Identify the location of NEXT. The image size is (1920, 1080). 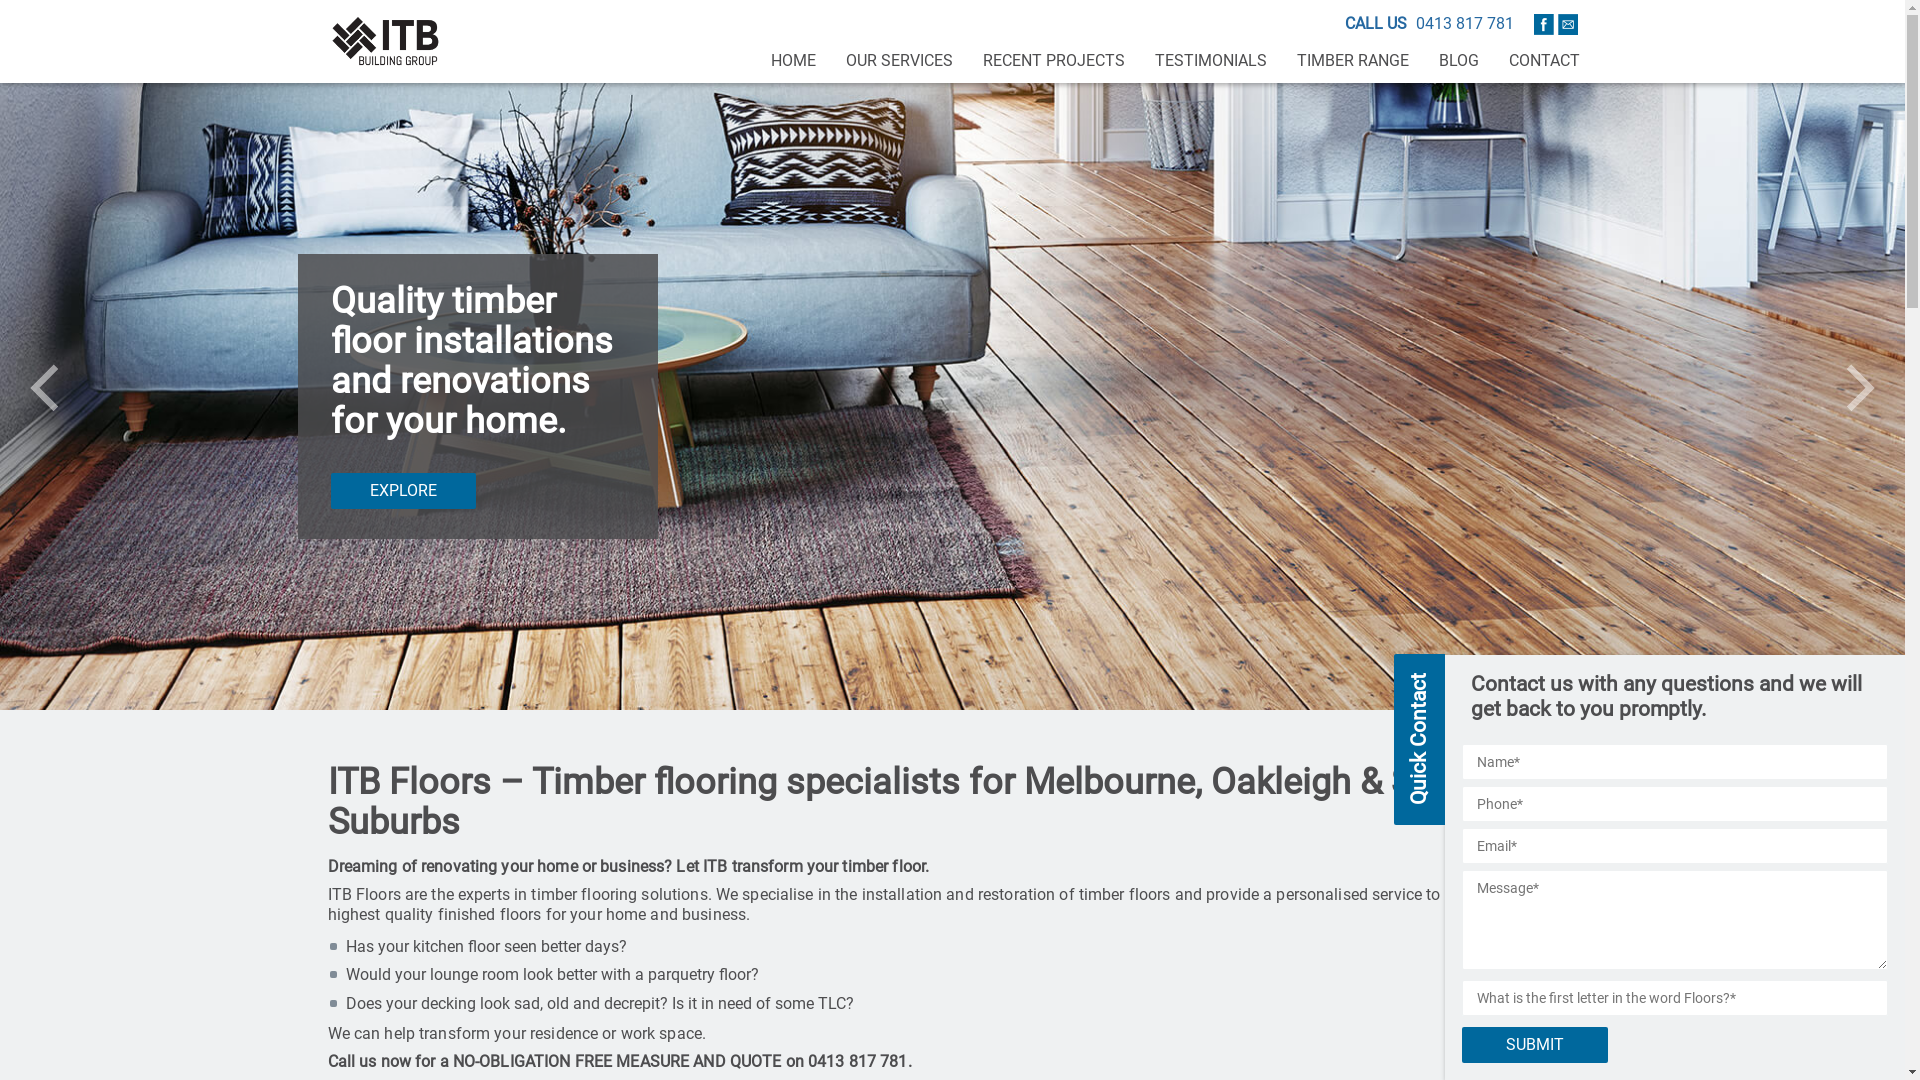
(1861, 388).